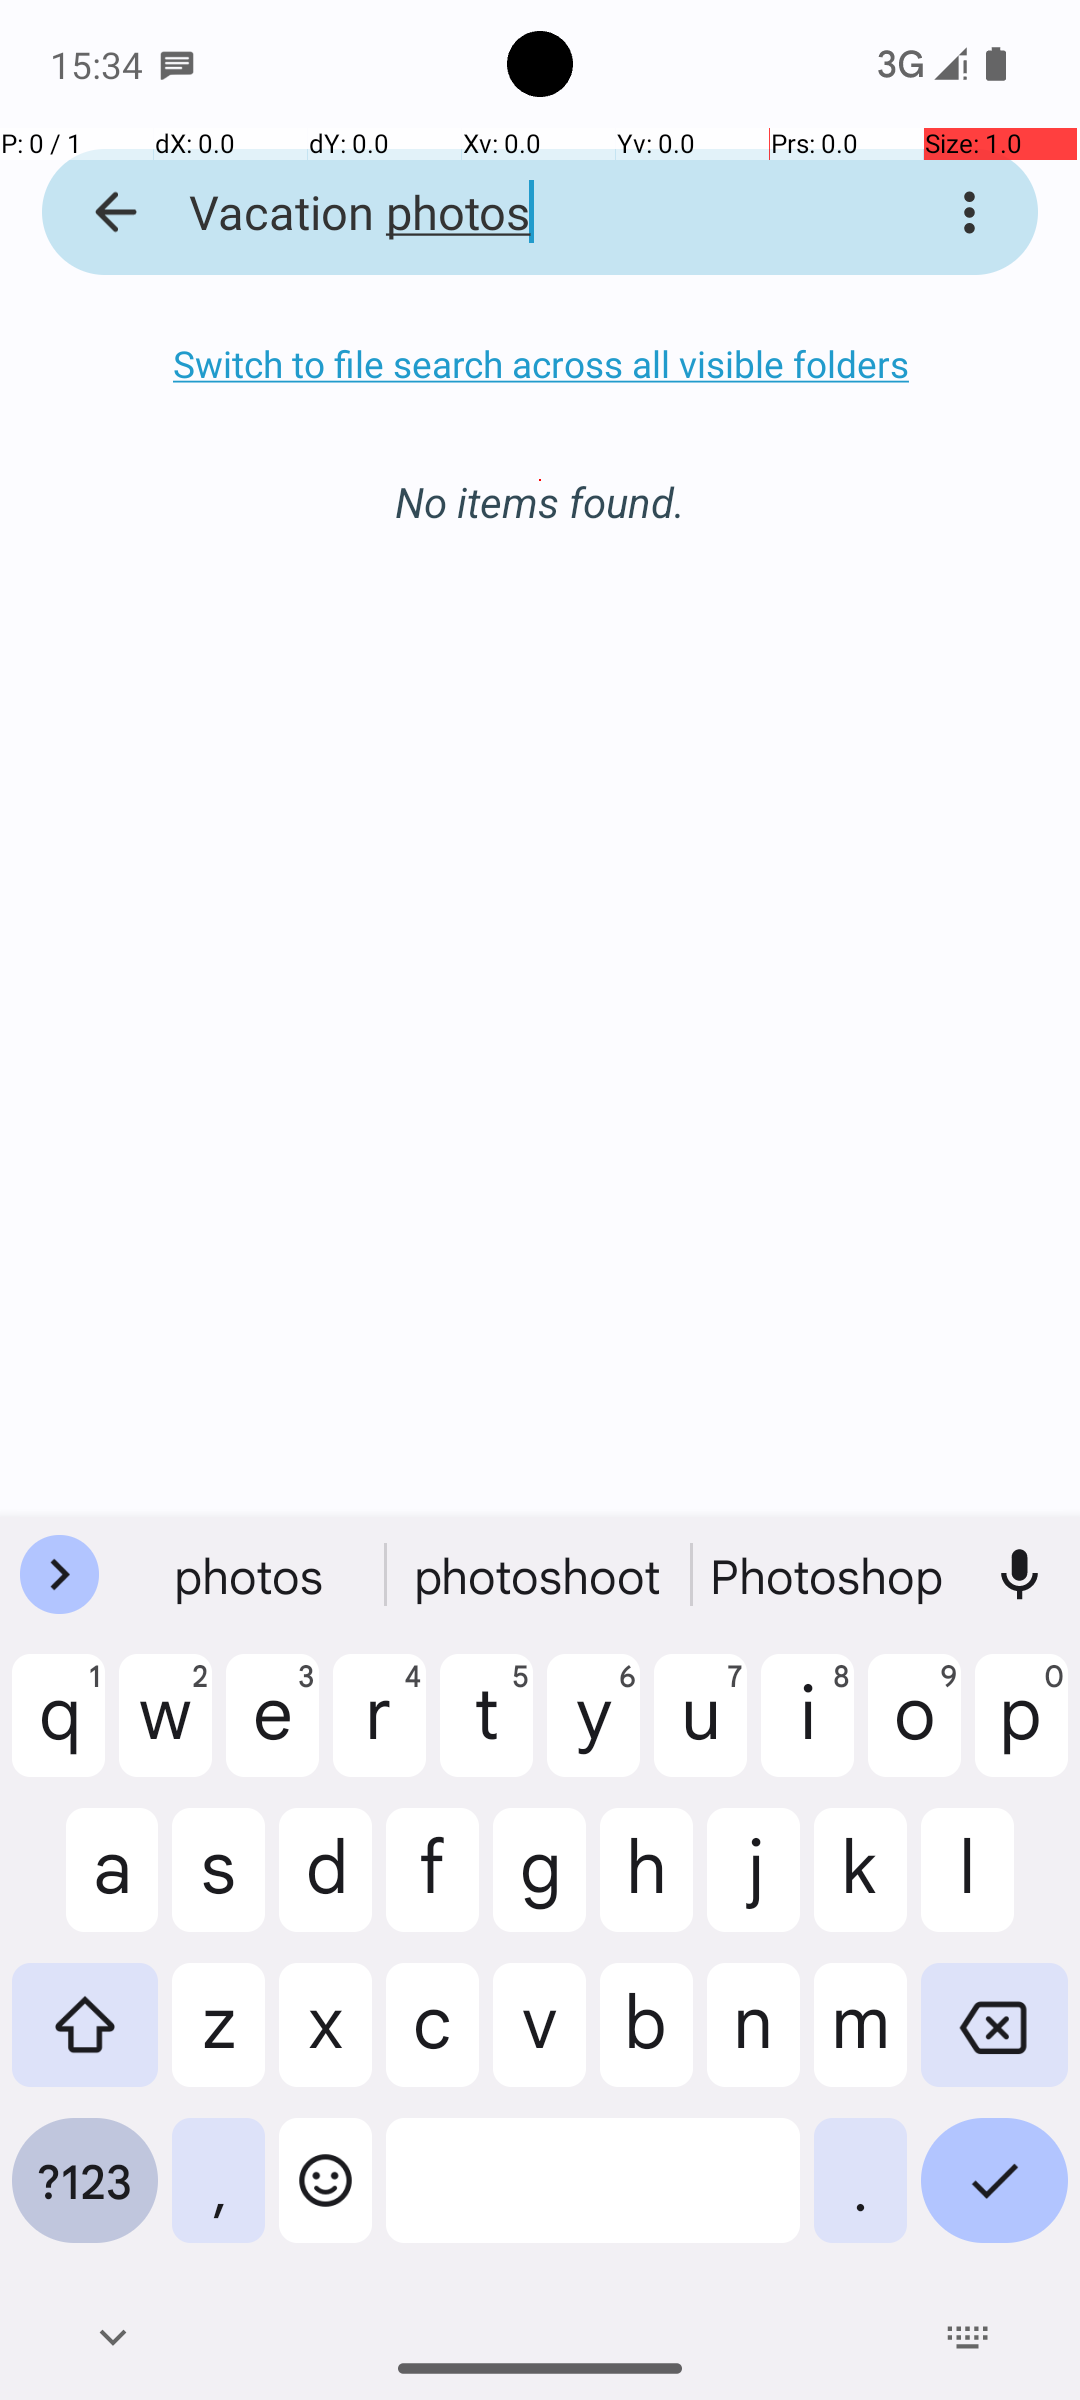  I want to click on k, so click(860, 1886).